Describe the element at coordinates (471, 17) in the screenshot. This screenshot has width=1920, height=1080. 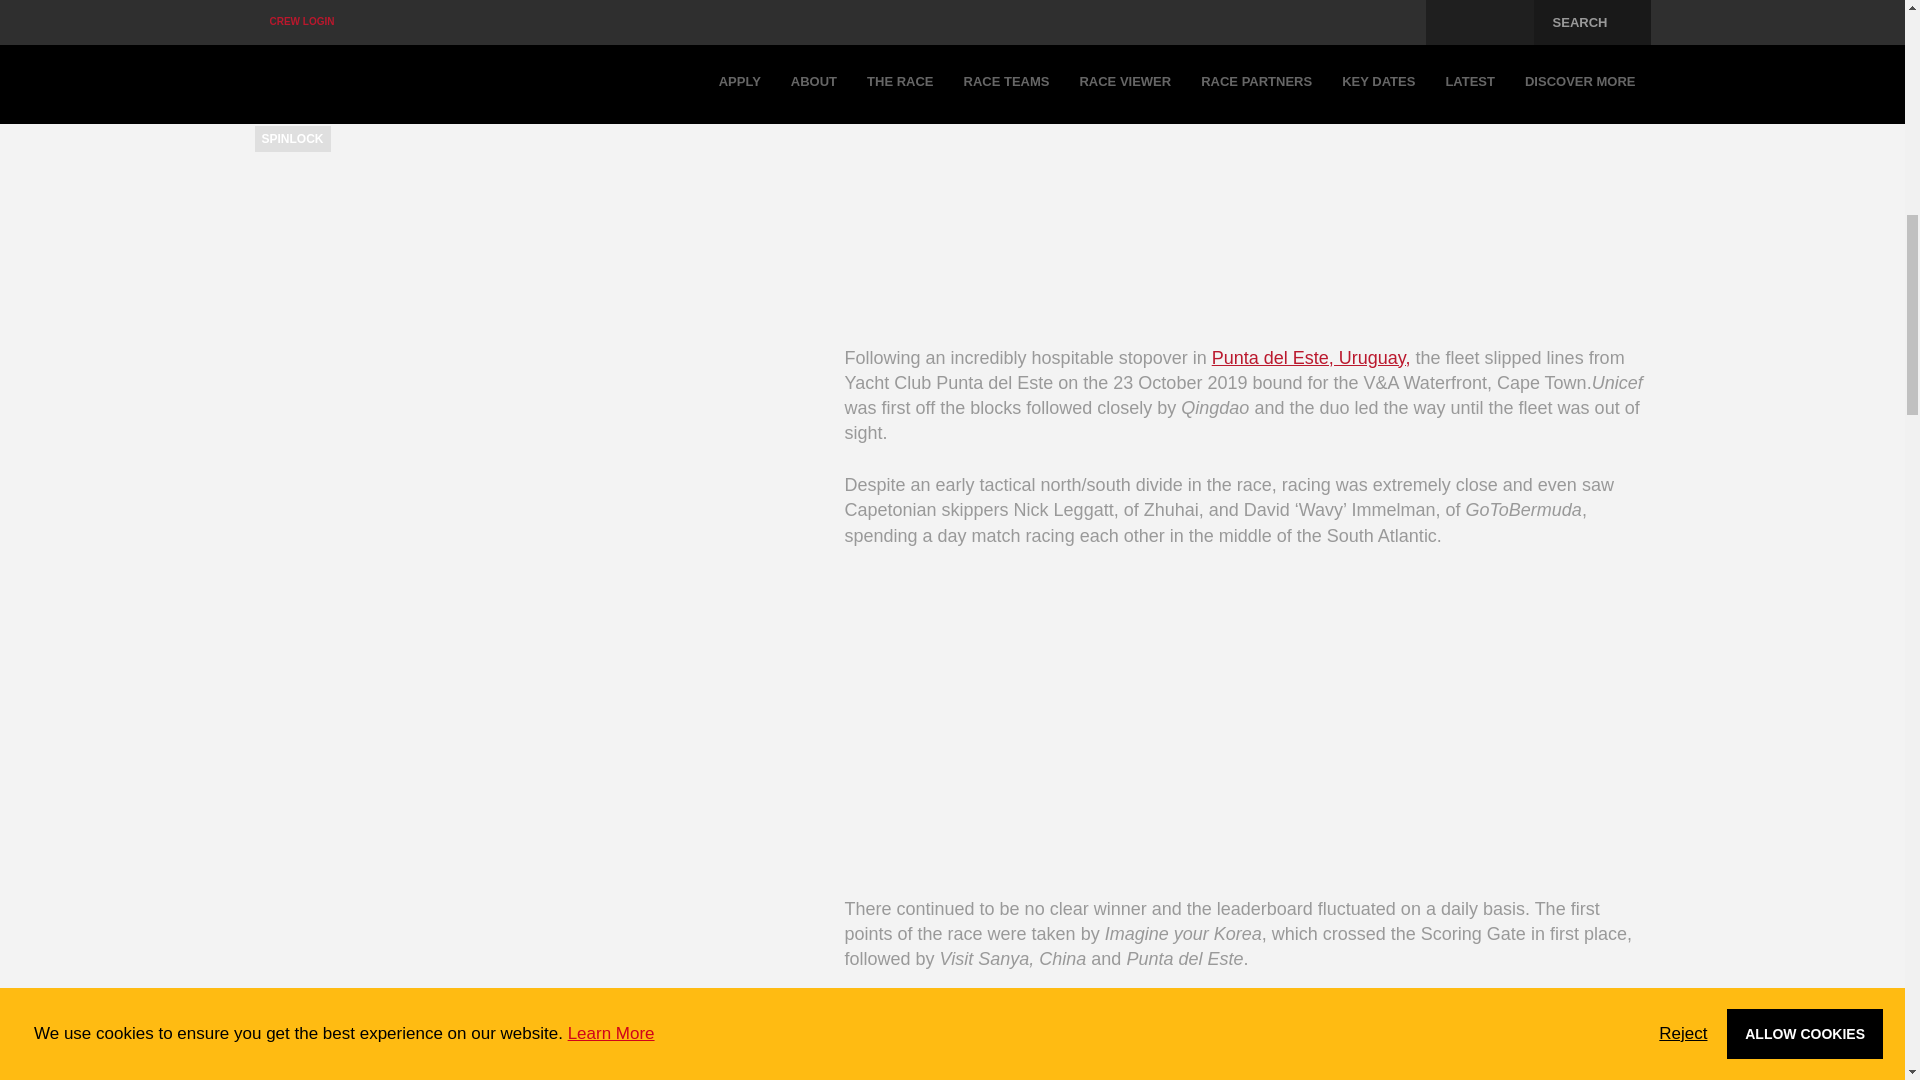
I see `Share on Reddit` at that location.